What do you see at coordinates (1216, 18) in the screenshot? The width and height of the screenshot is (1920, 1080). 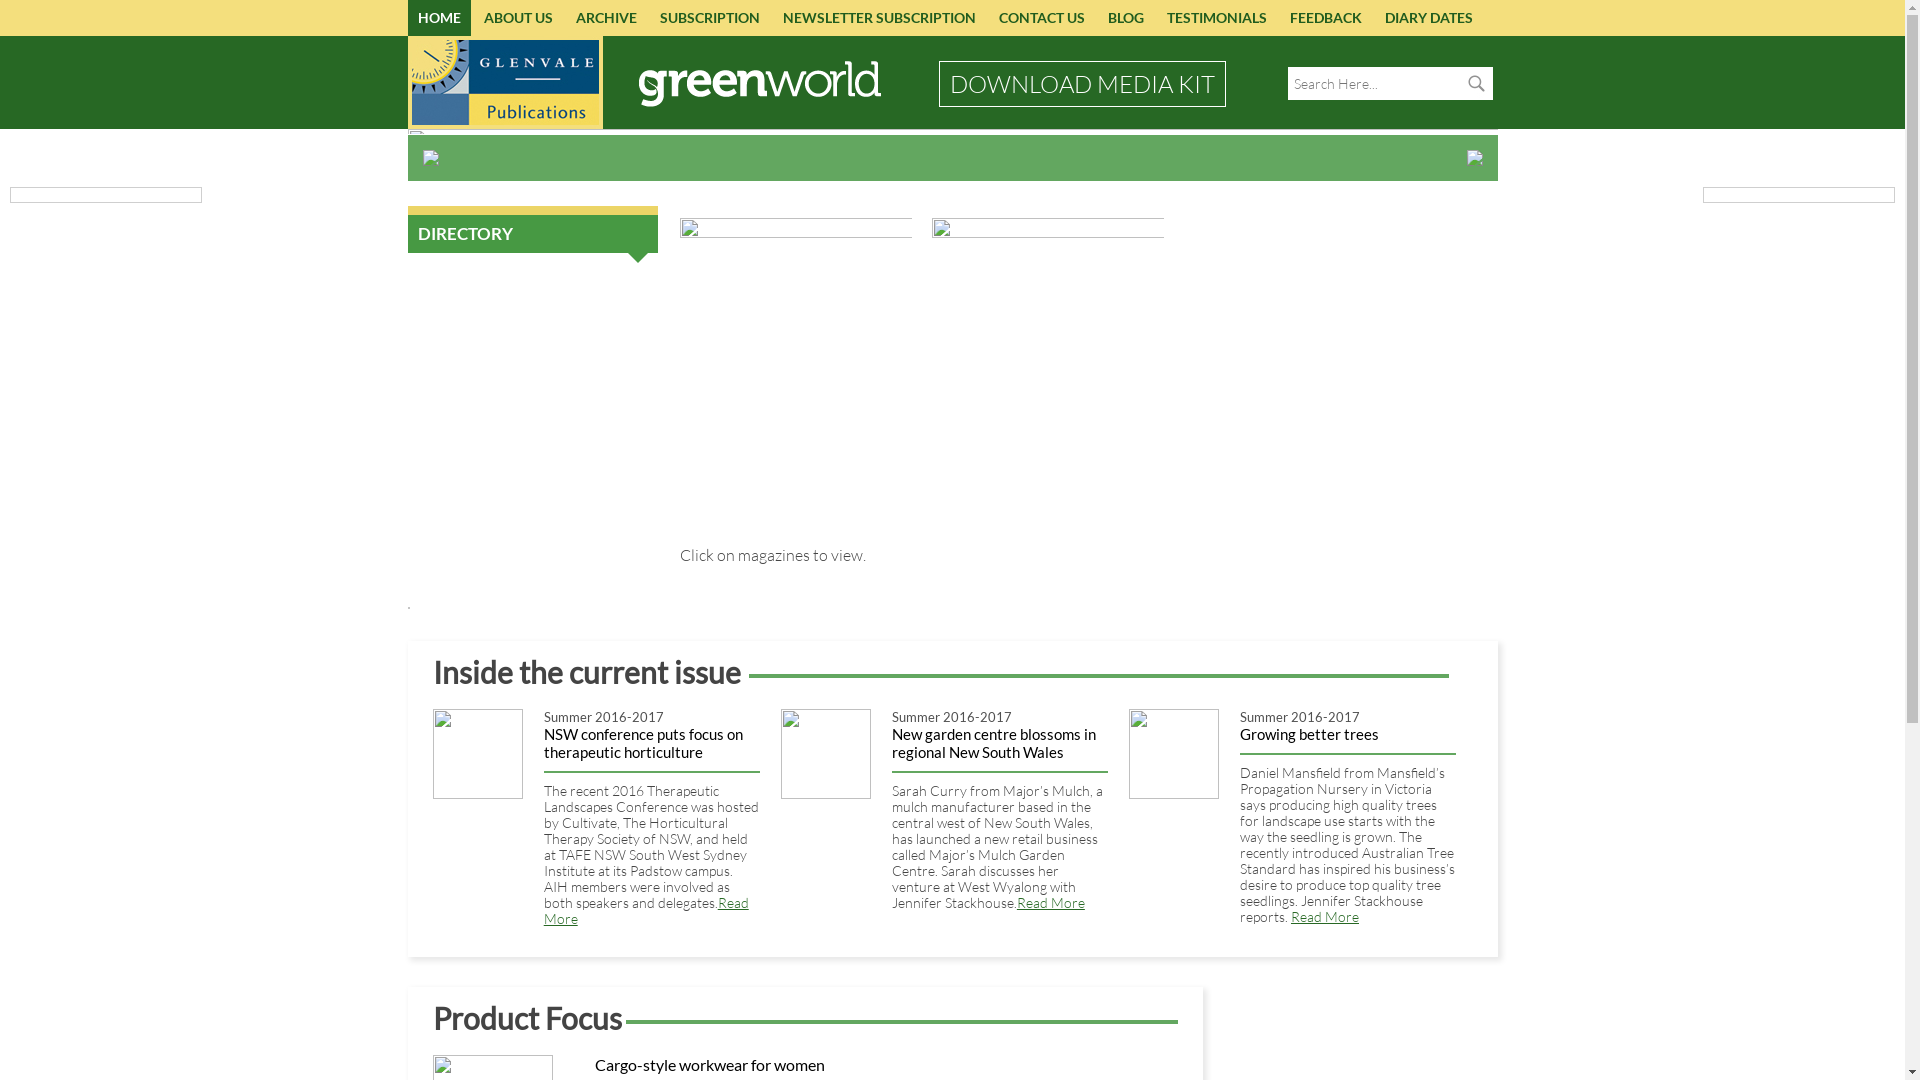 I see `TESTIMONIALS` at bounding box center [1216, 18].